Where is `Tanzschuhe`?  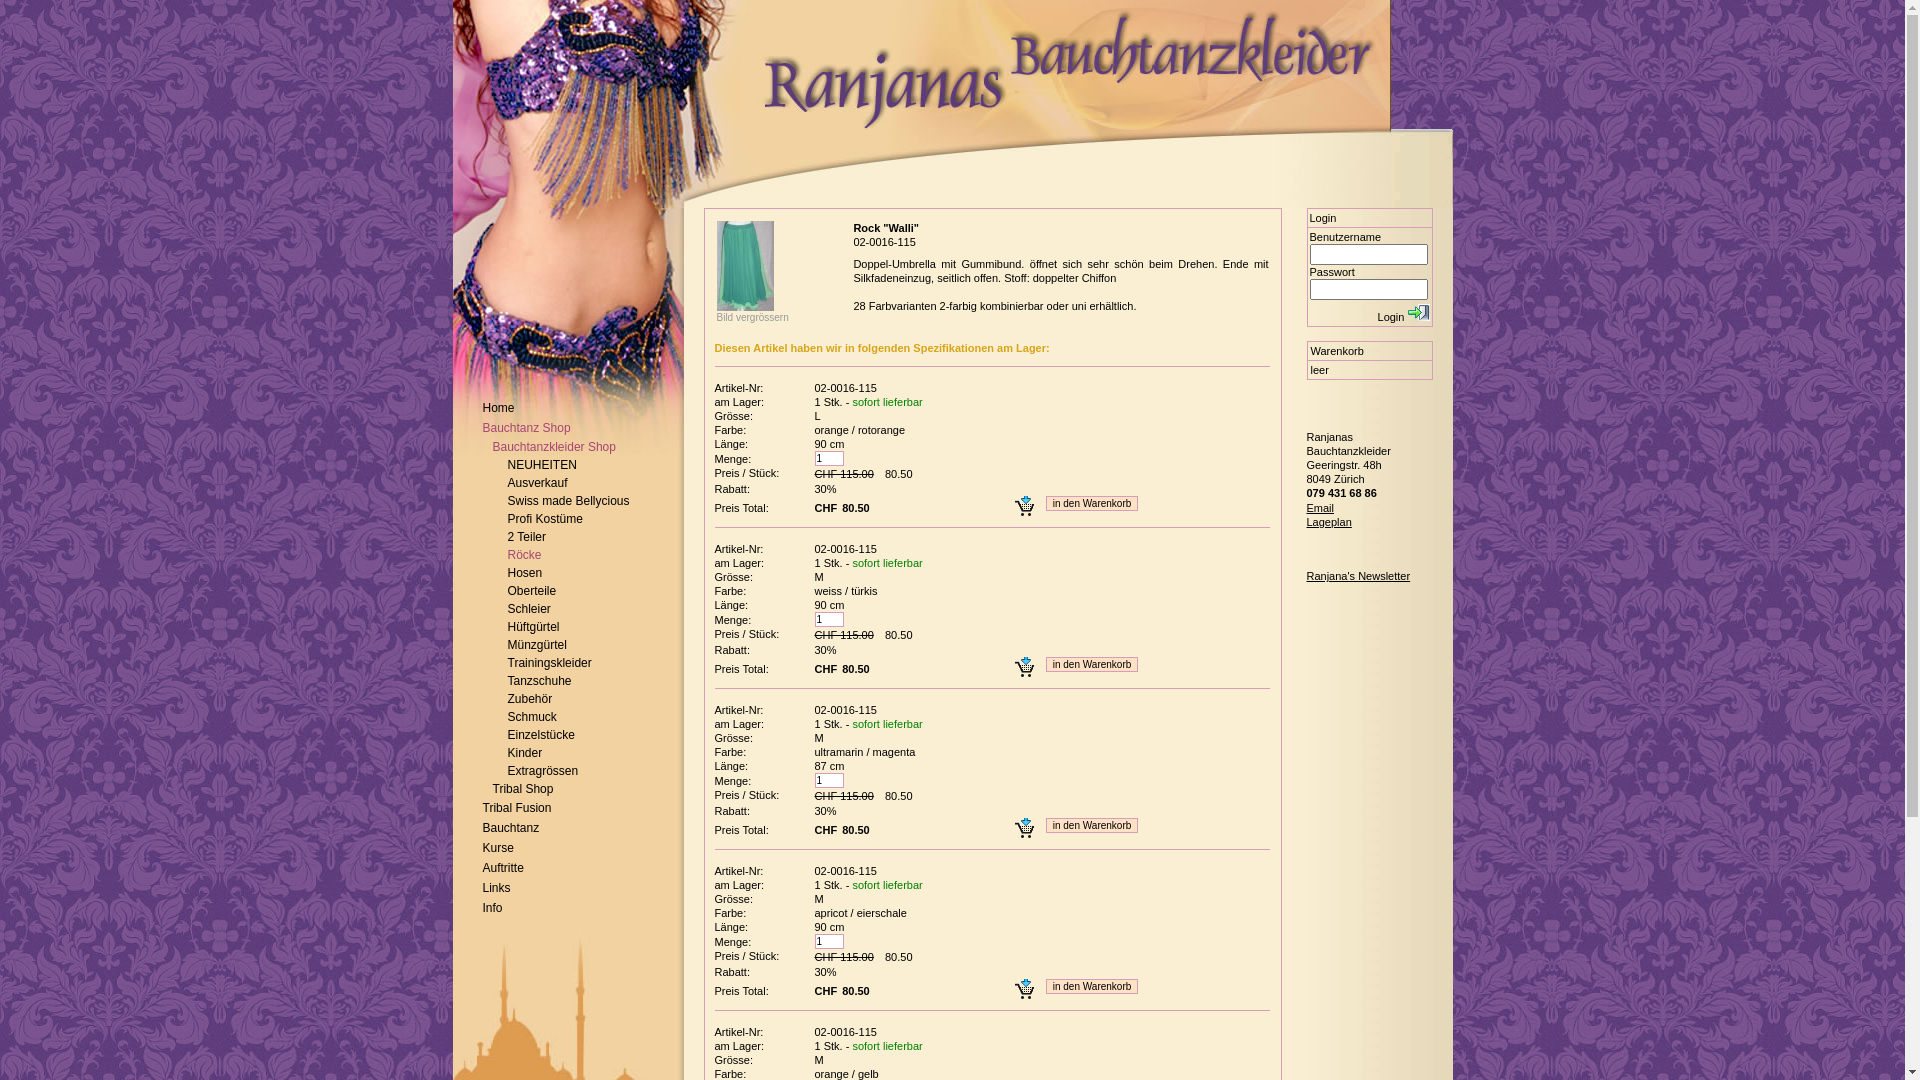
Tanzschuhe is located at coordinates (540, 681).